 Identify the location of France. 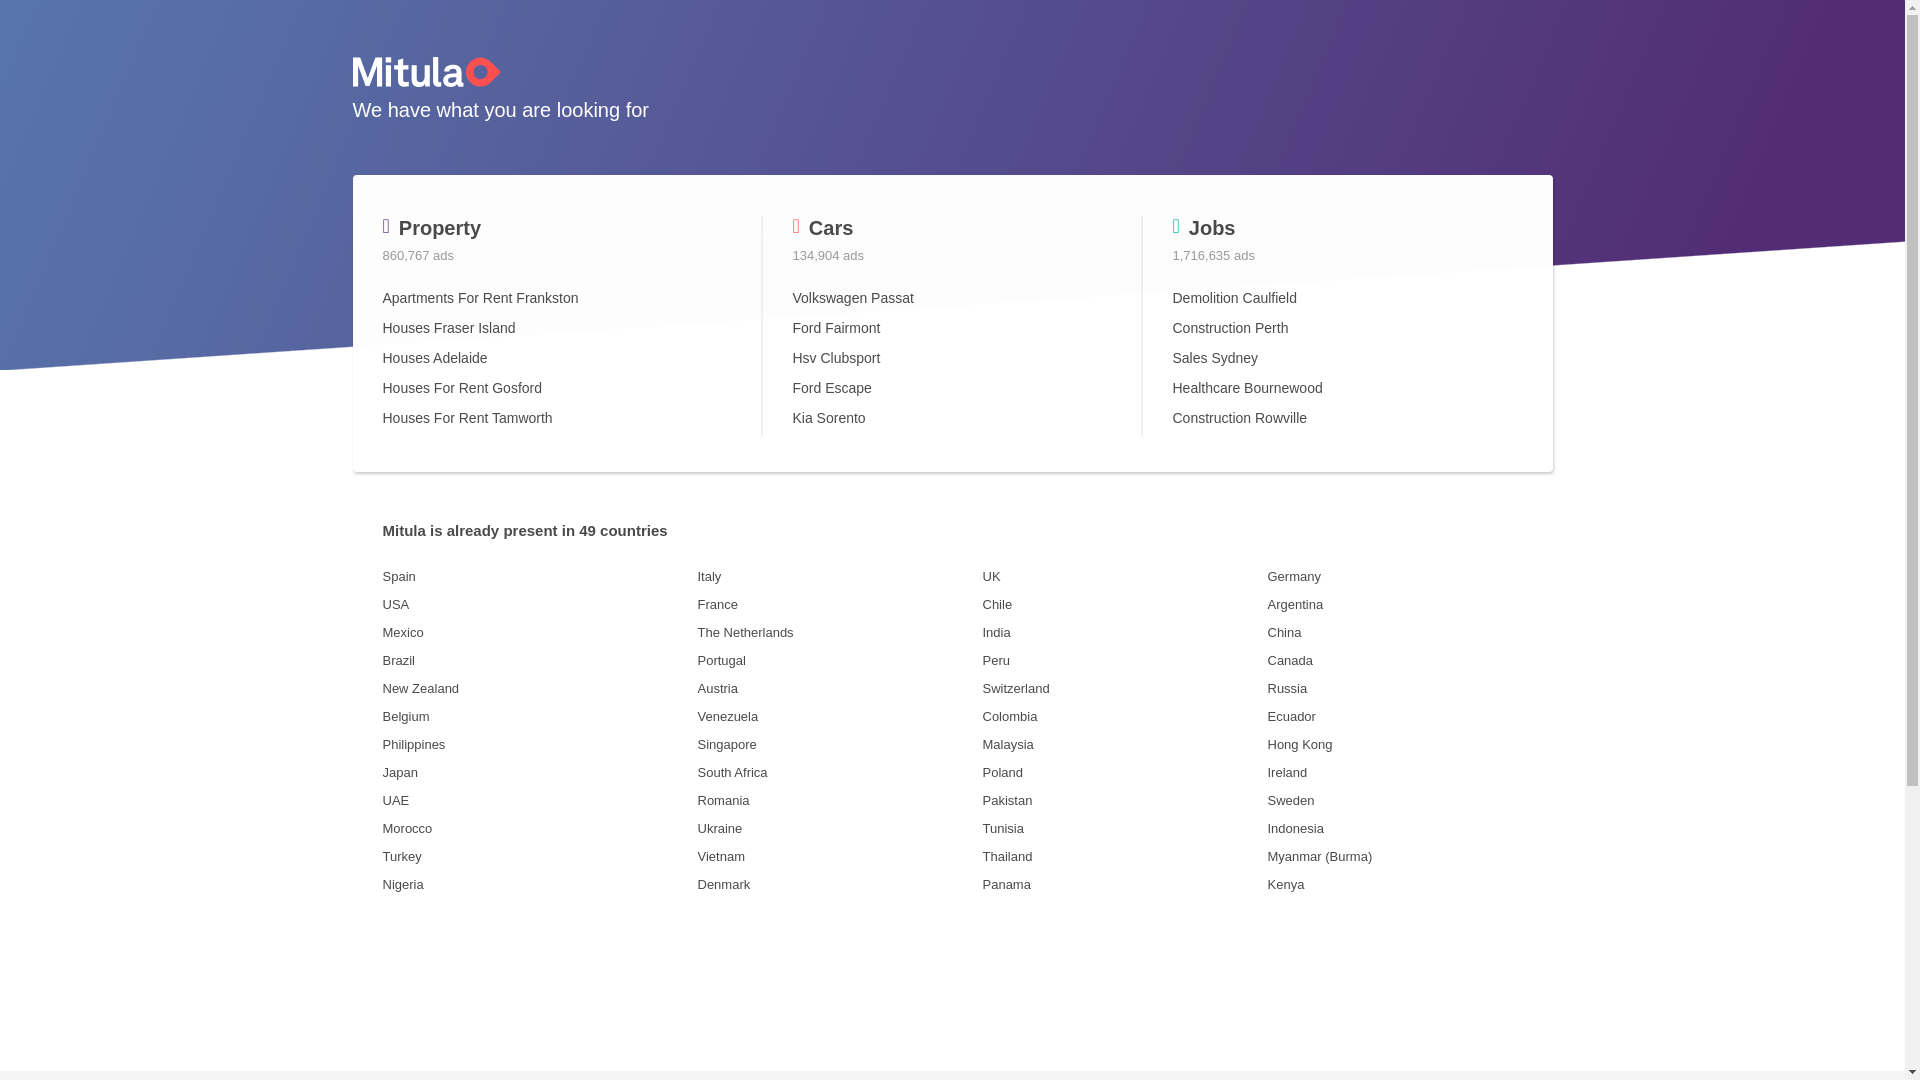
(826, 605).